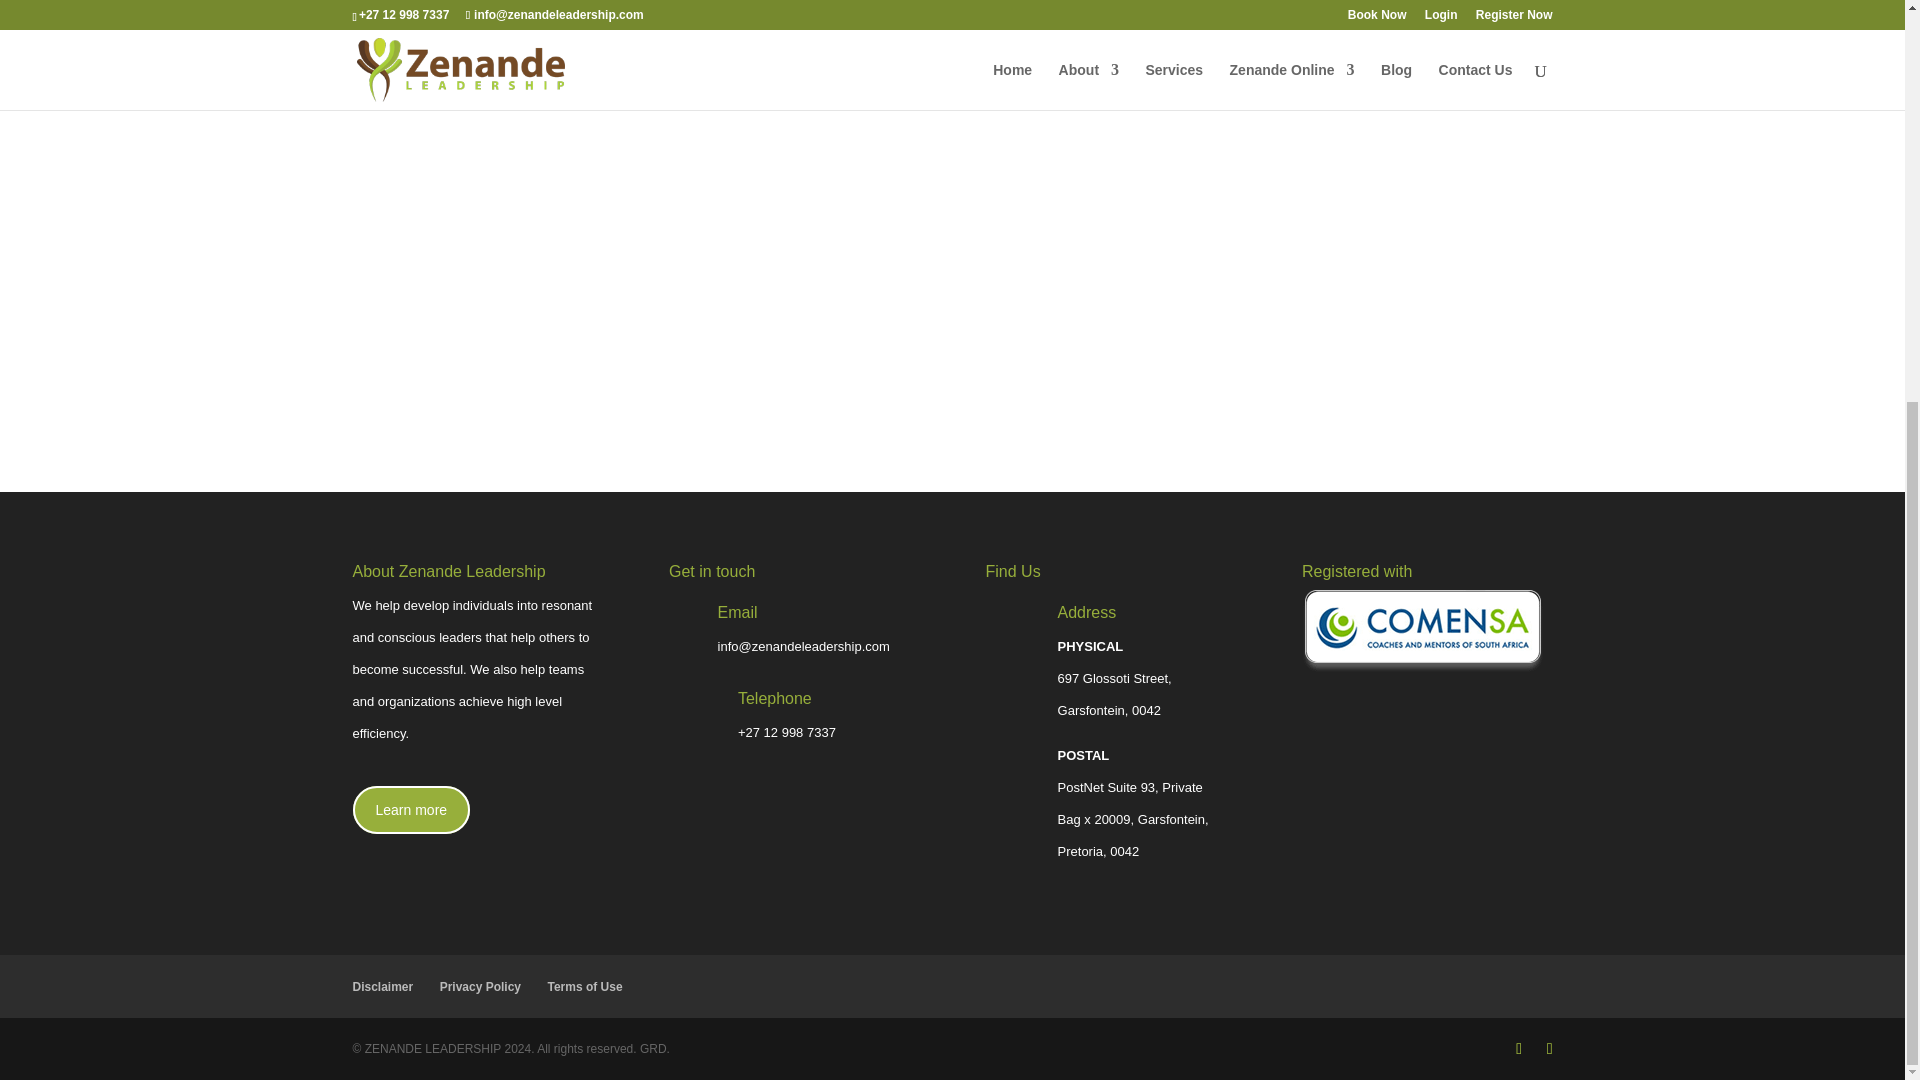 The height and width of the screenshot is (1080, 1920). Describe the element at coordinates (480, 985) in the screenshot. I see `Privacy Policy` at that location.